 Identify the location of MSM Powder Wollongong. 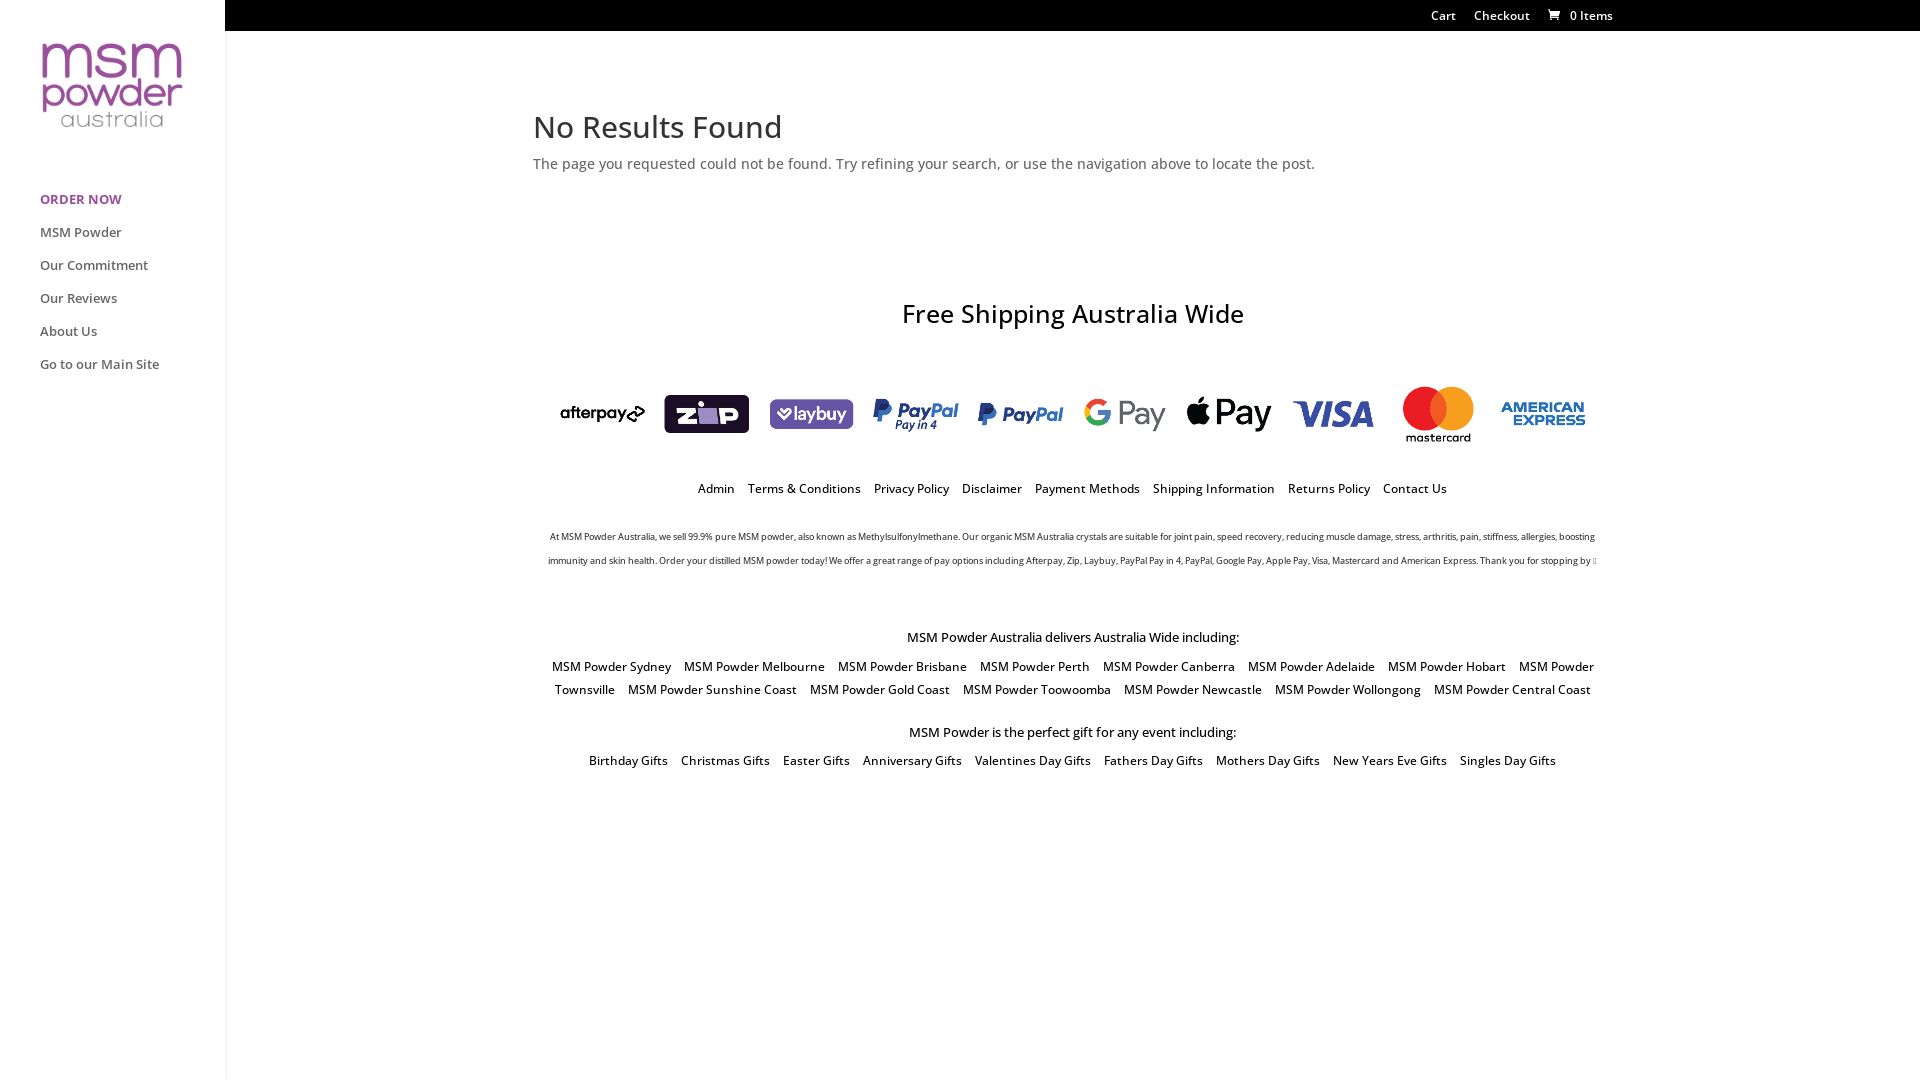
(1347, 690).